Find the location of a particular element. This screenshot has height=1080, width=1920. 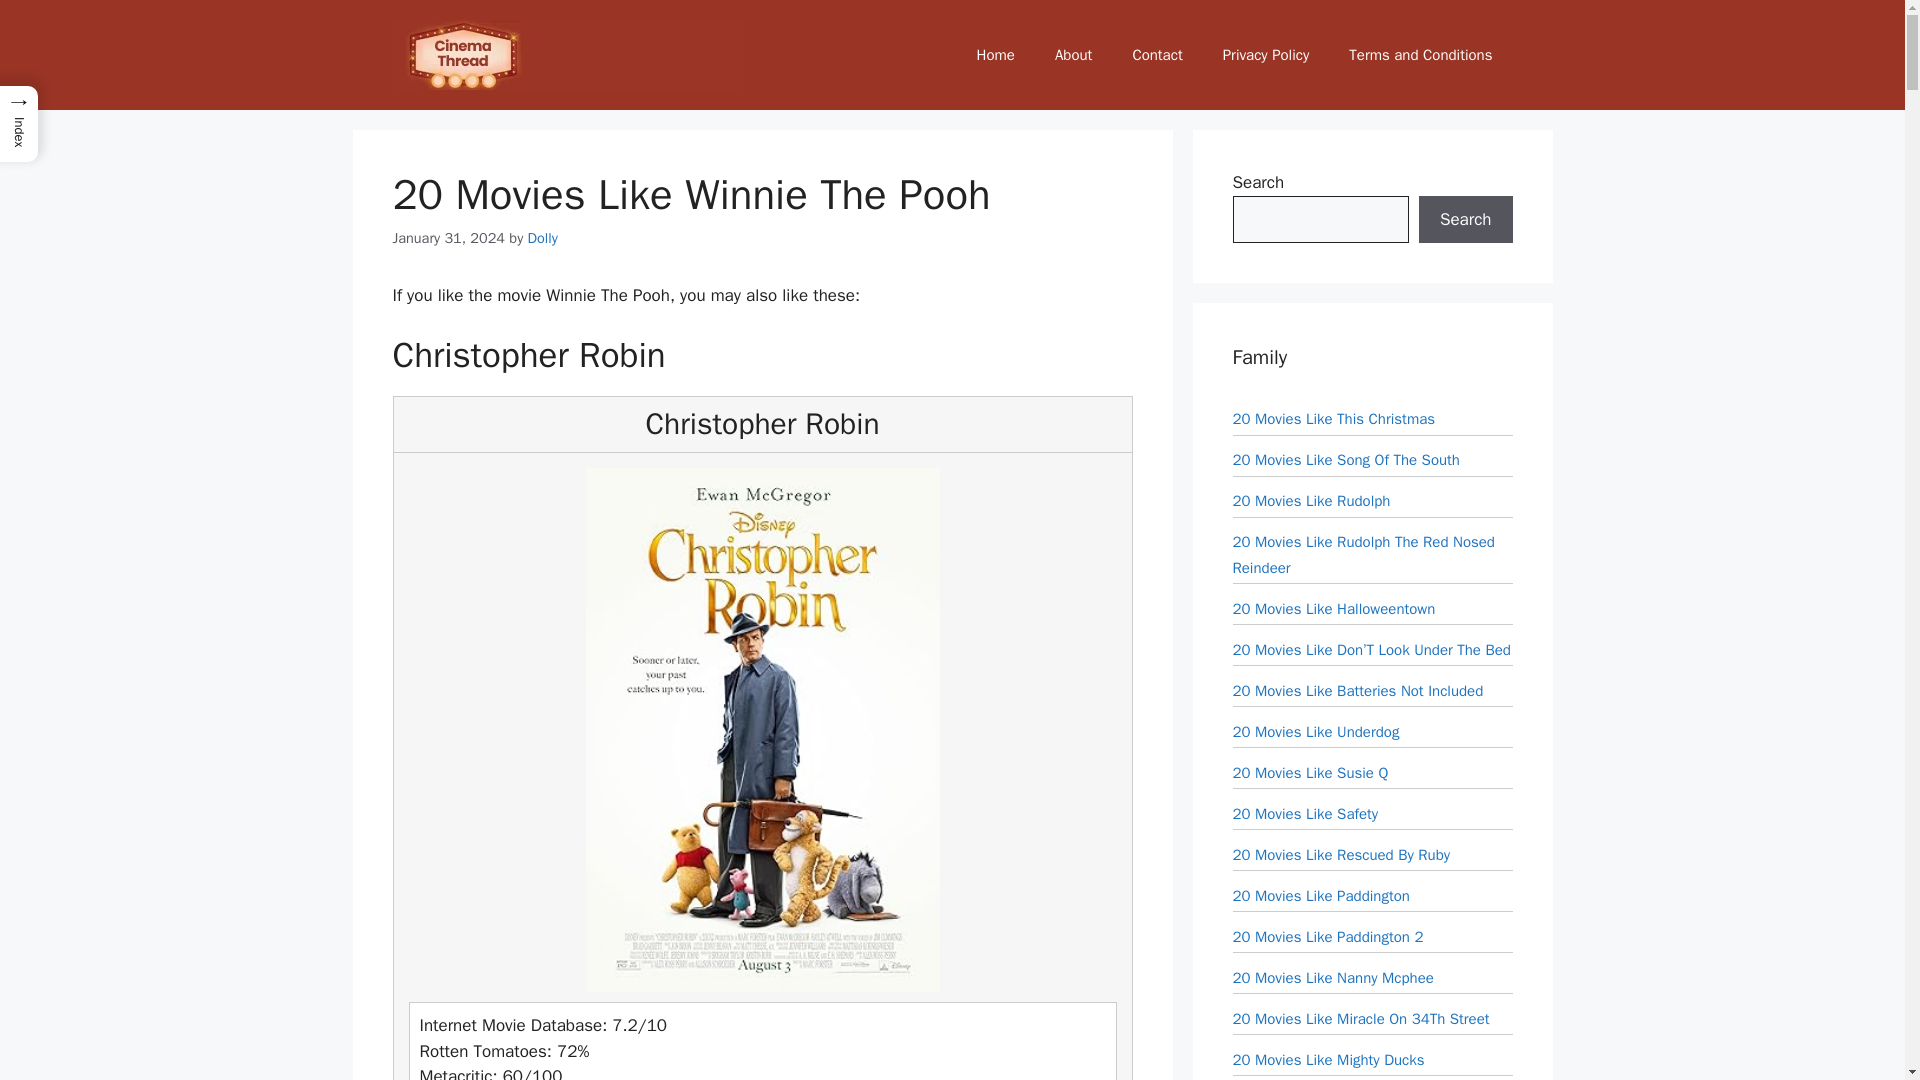

Home is located at coordinates (995, 54).